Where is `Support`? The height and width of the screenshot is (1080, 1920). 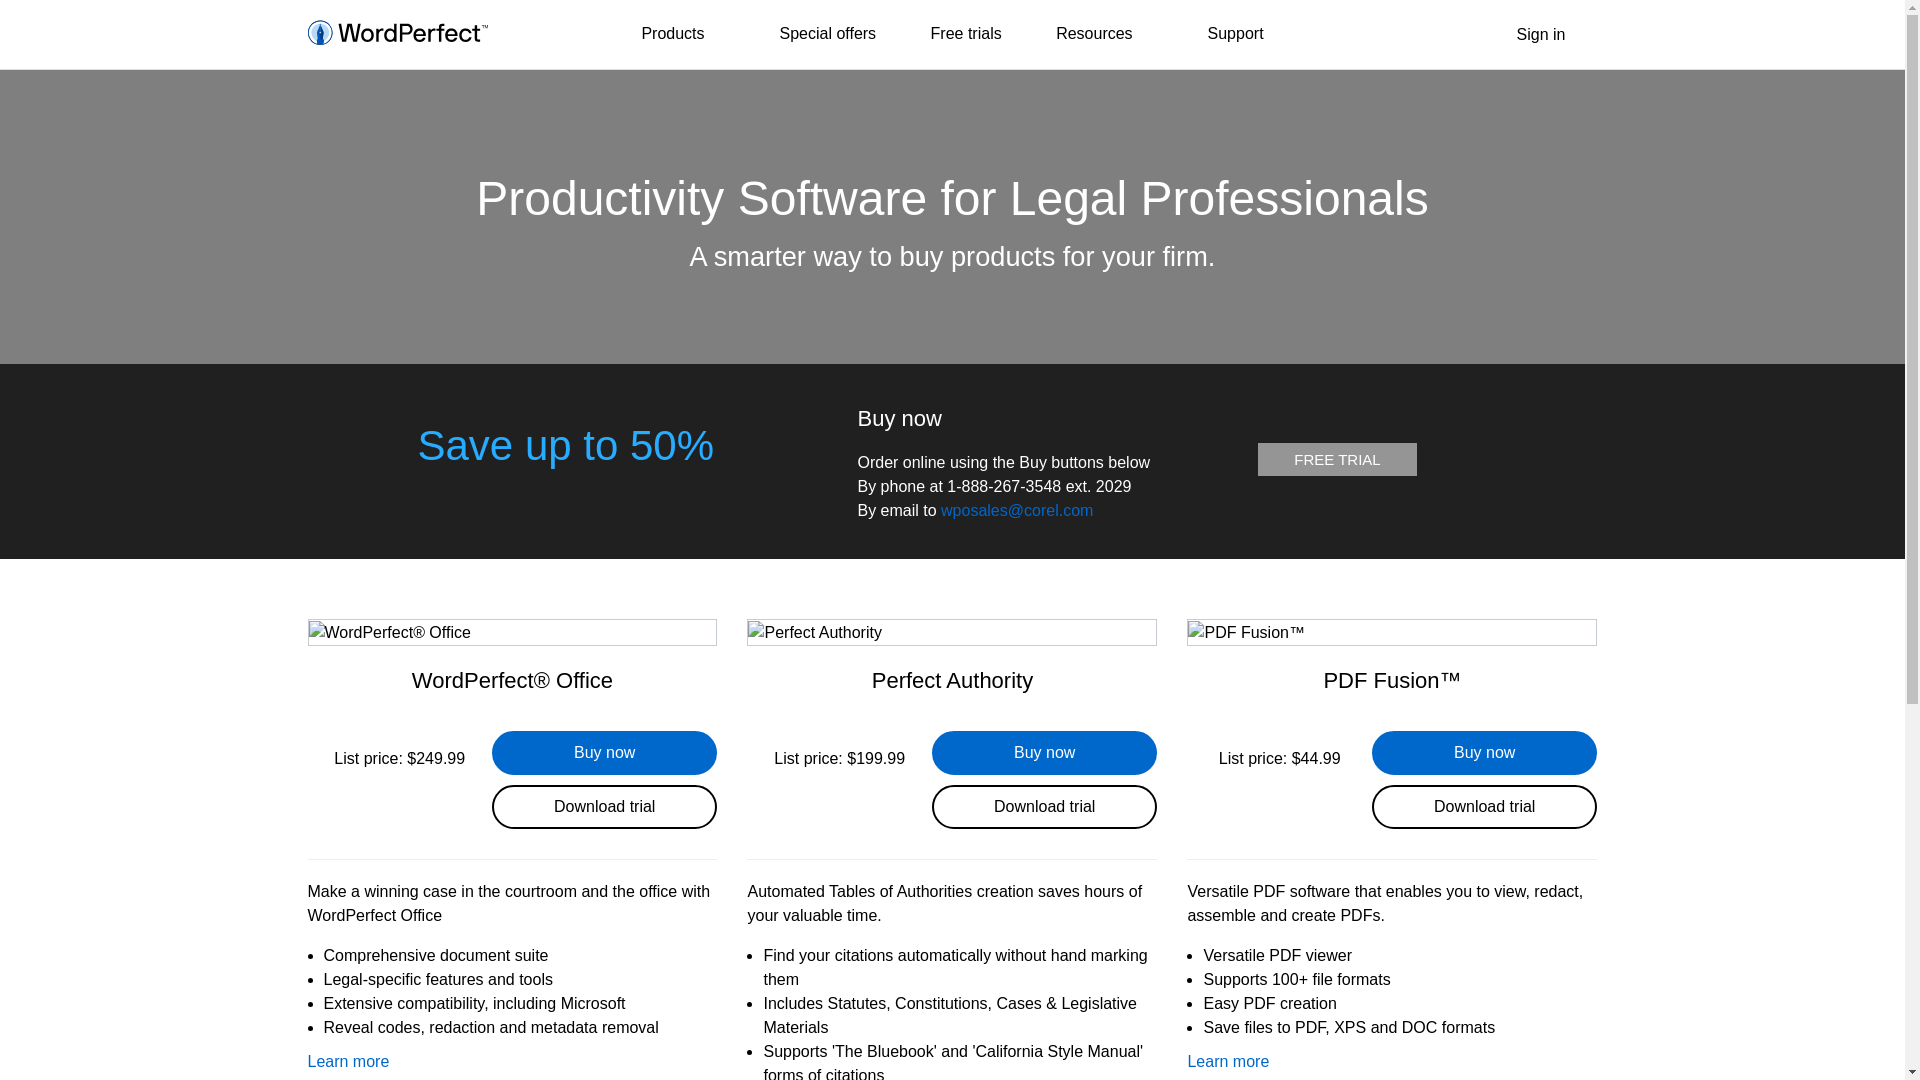 Support is located at coordinates (1235, 34).